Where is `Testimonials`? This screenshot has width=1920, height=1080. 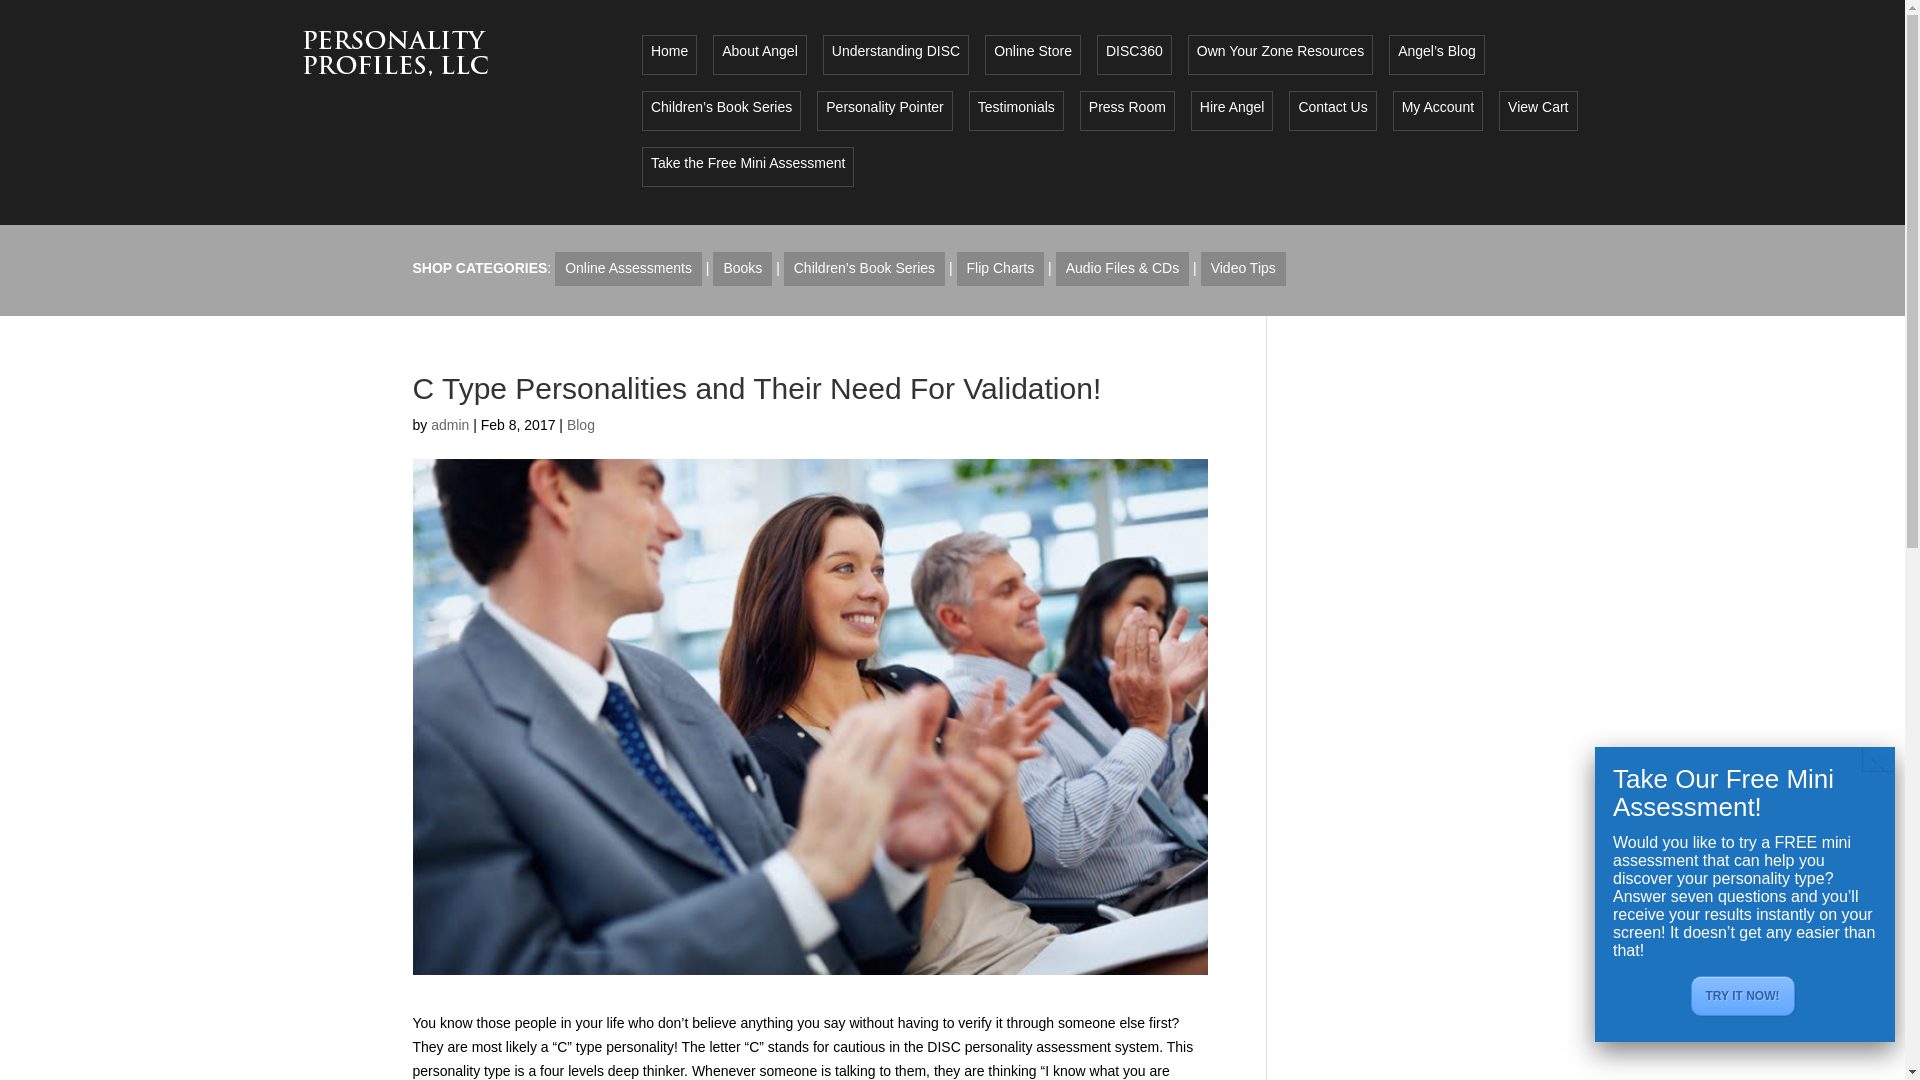
Testimonials is located at coordinates (1016, 111).